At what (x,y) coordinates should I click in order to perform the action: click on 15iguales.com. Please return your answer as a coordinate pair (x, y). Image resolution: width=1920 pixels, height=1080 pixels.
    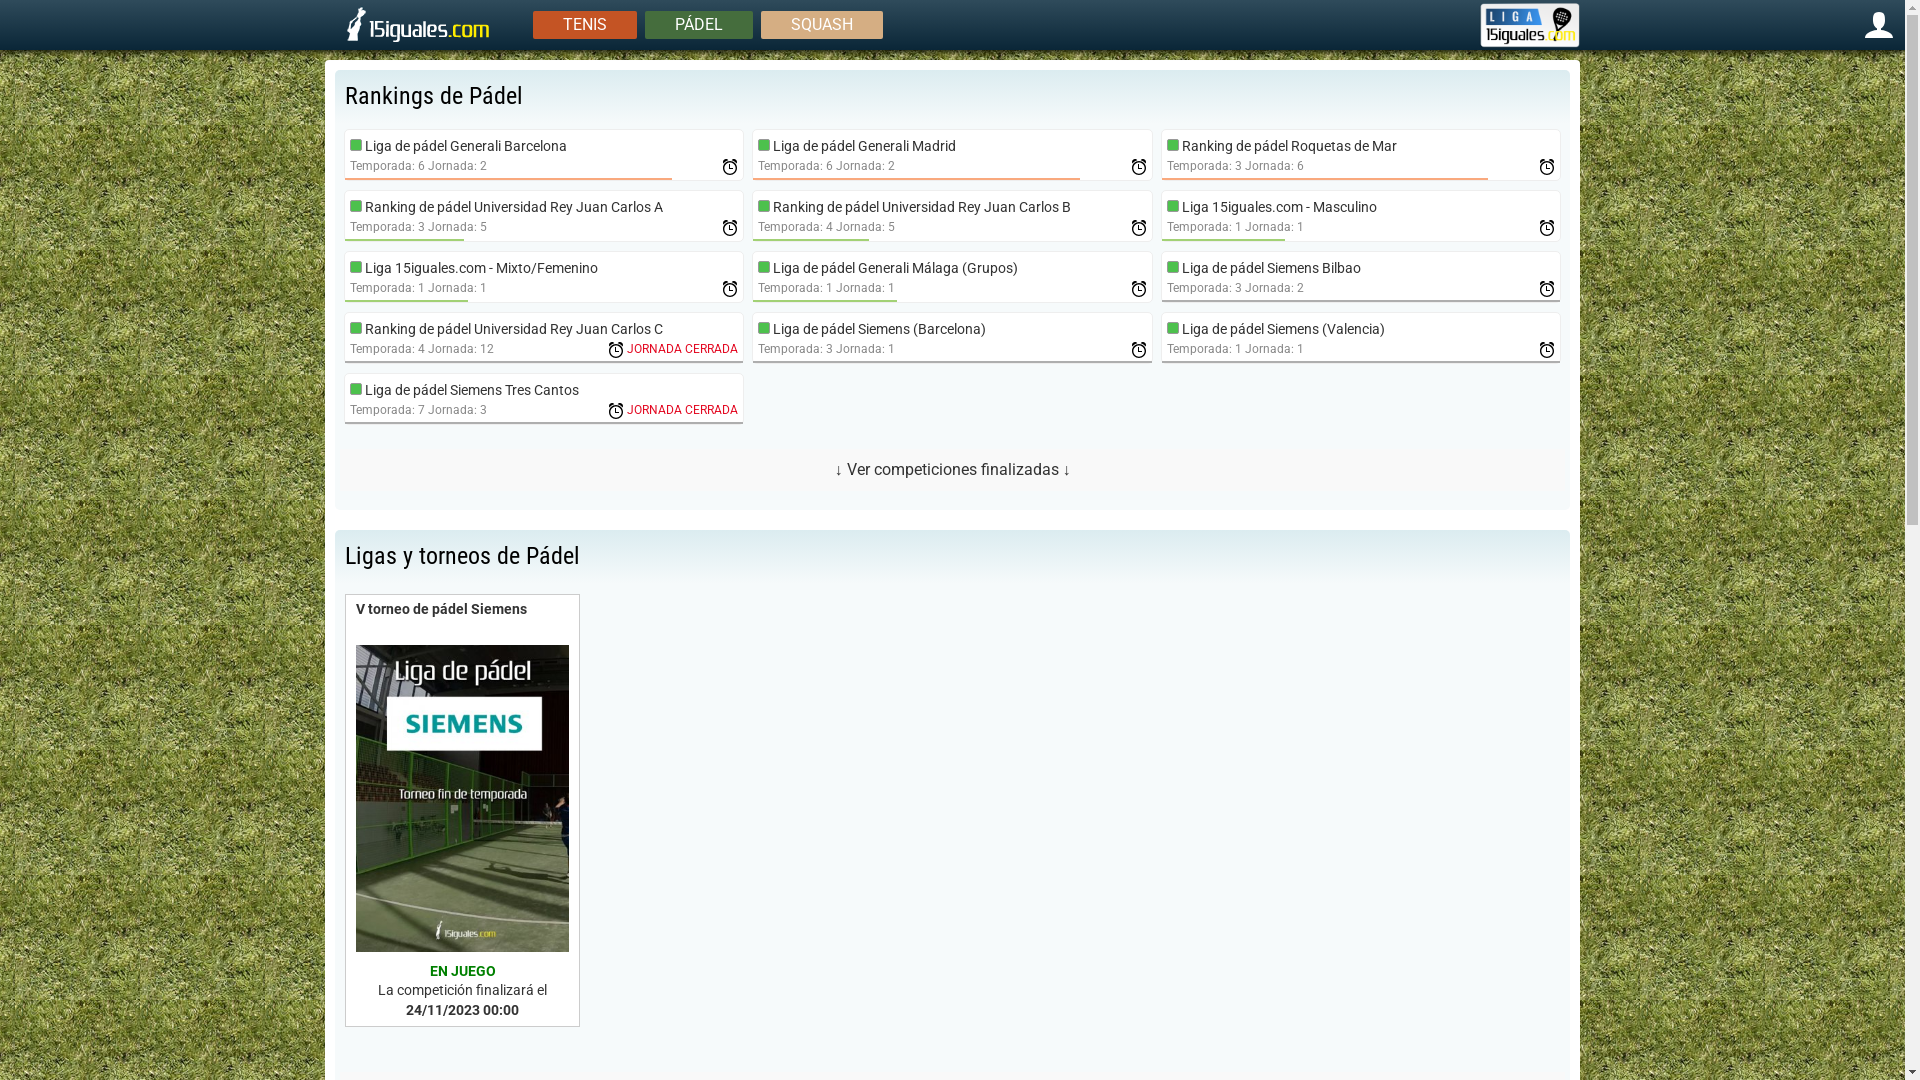
    Looking at the image, I should click on (419, 39).